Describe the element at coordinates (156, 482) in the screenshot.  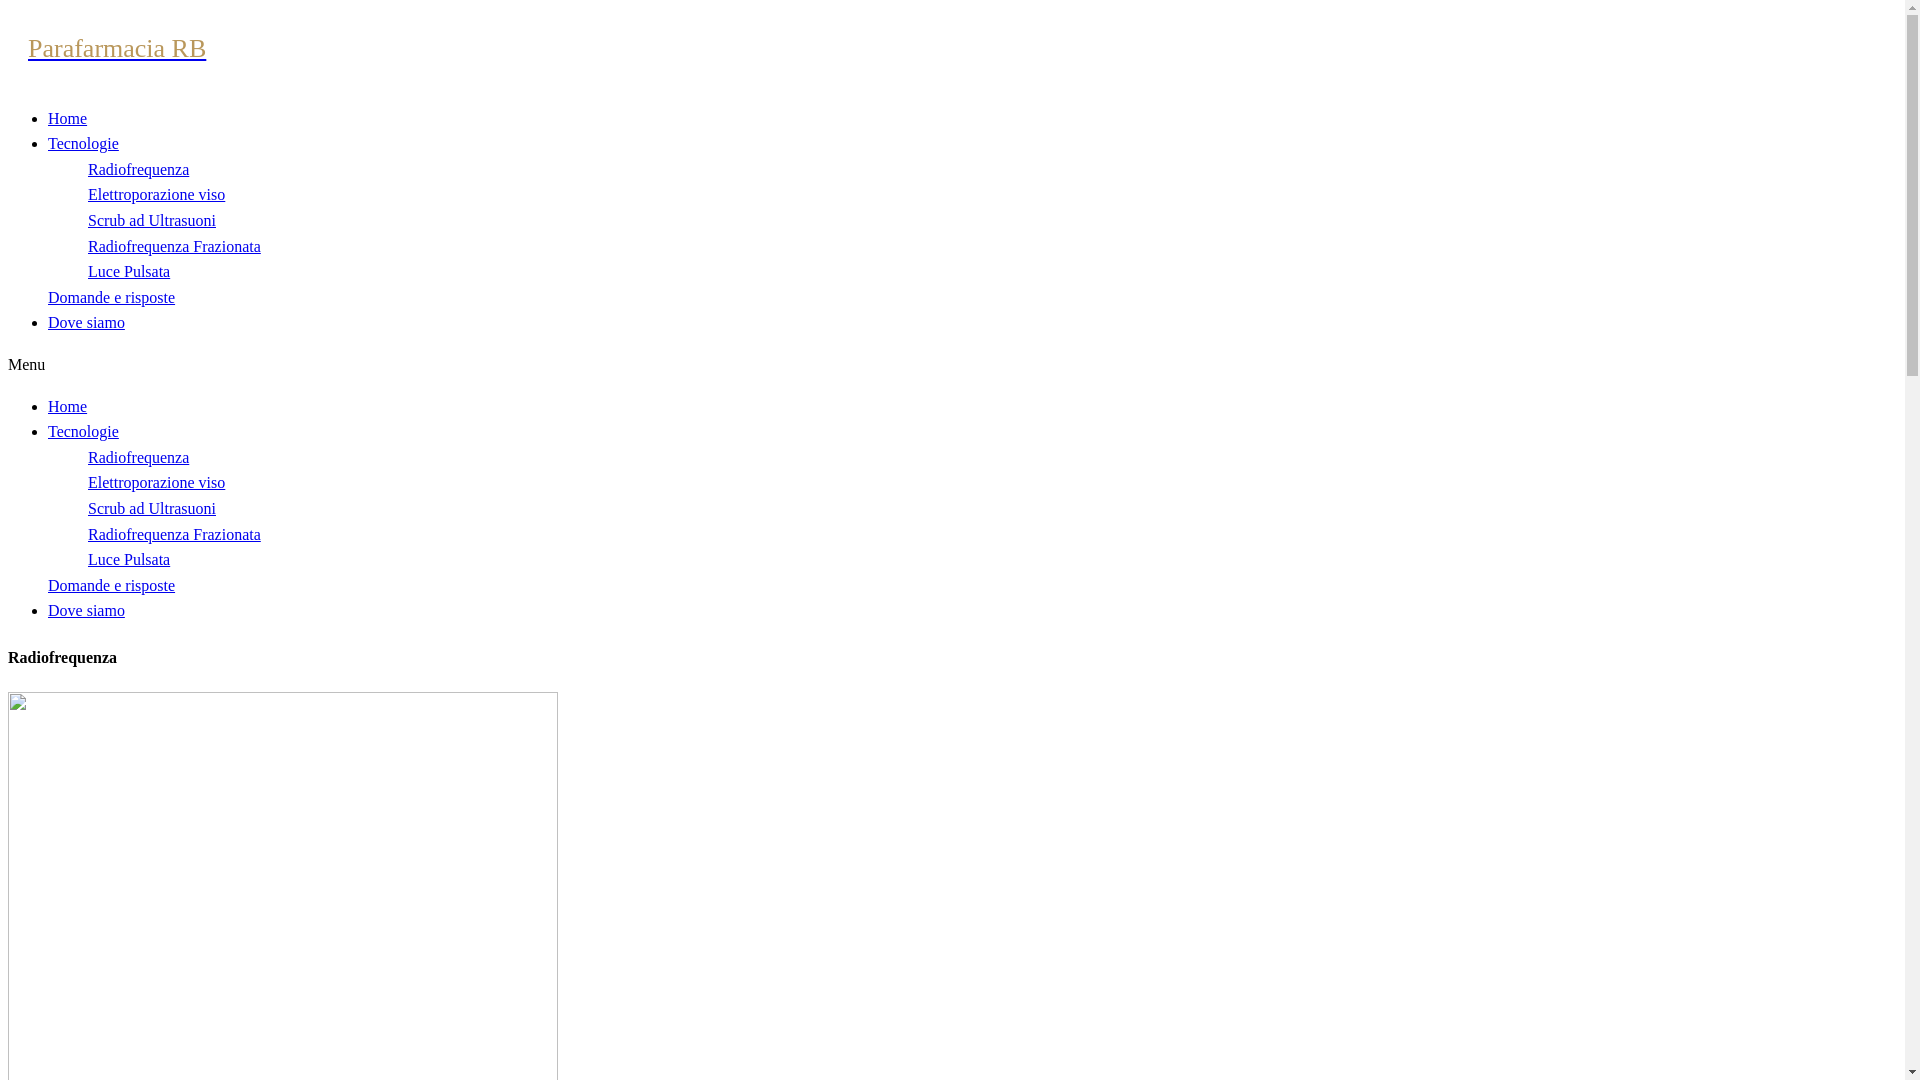
I see `Elettroporazione viso` at that location.